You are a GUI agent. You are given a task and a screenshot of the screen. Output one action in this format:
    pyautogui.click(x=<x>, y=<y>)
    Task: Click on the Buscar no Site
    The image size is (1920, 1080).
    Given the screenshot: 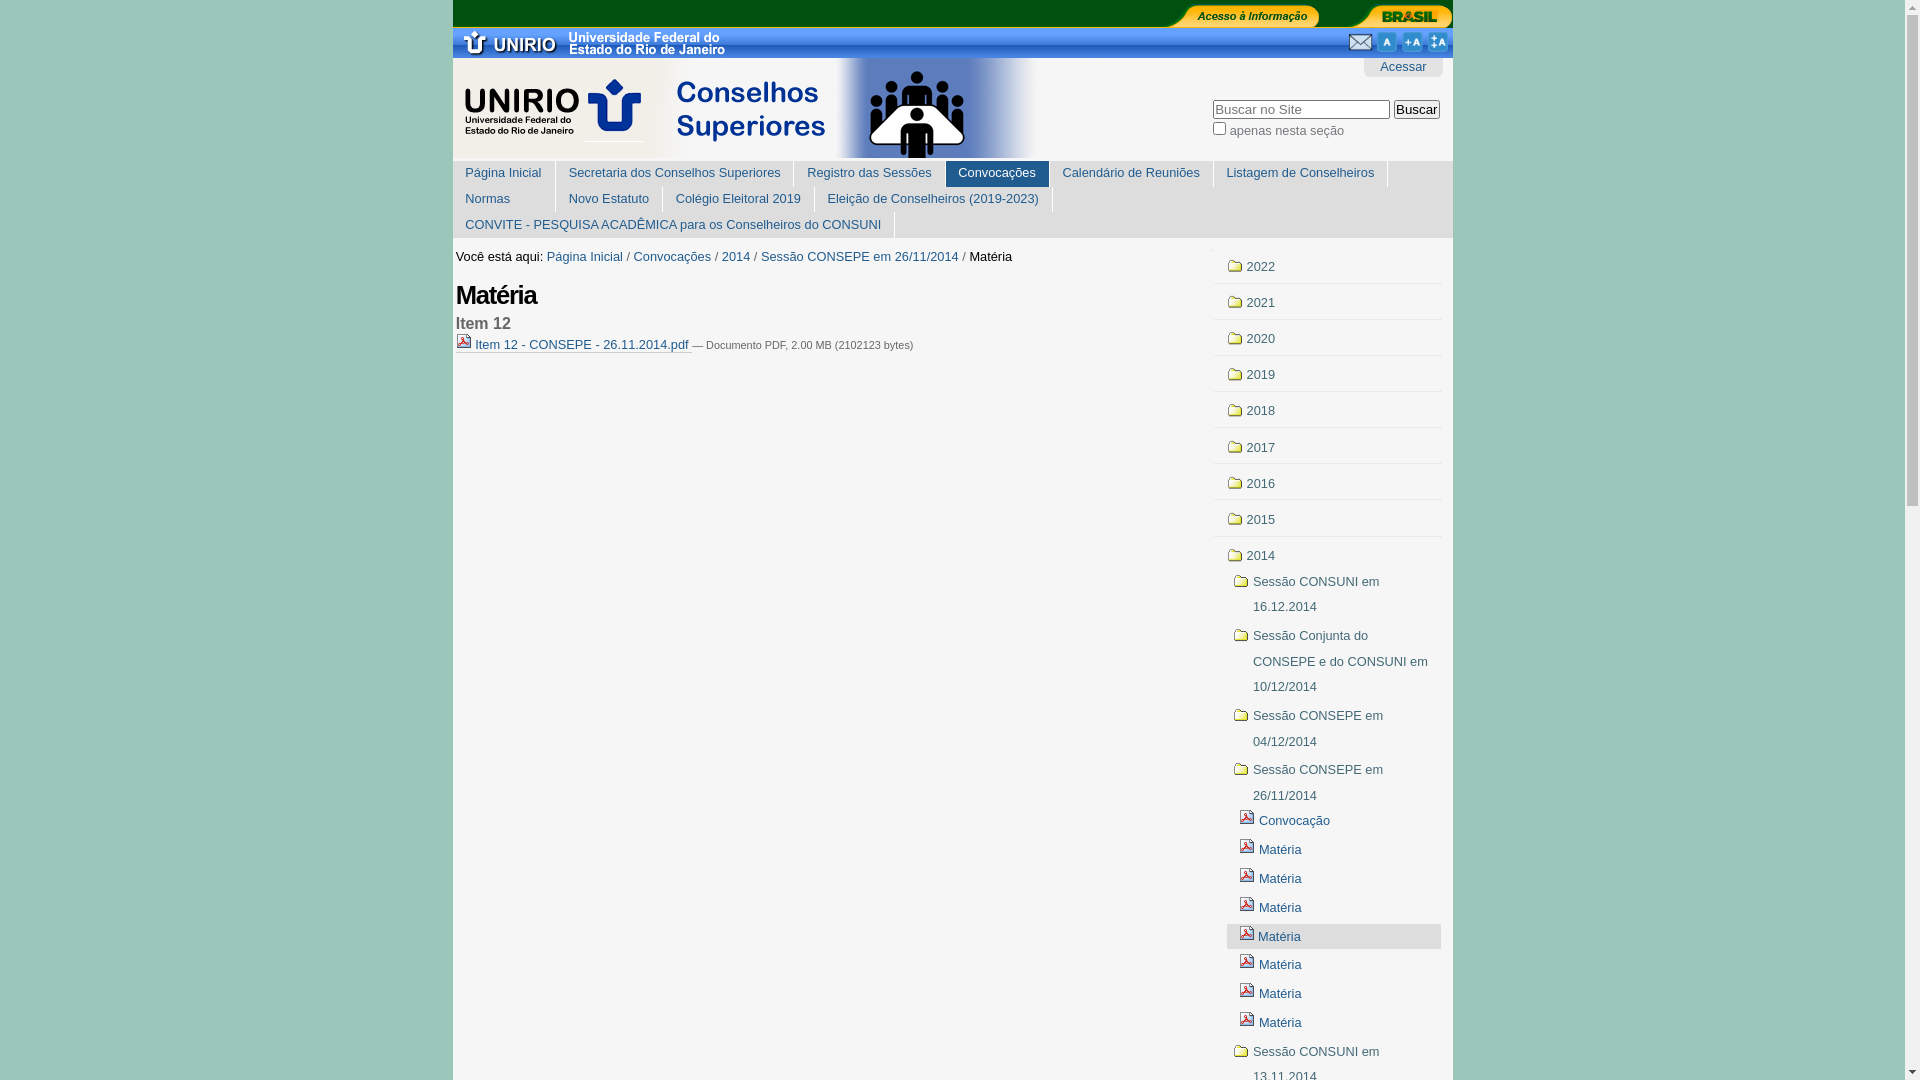 What is the action you would take?
    pyautogui.click(x=1302, y=110)
    